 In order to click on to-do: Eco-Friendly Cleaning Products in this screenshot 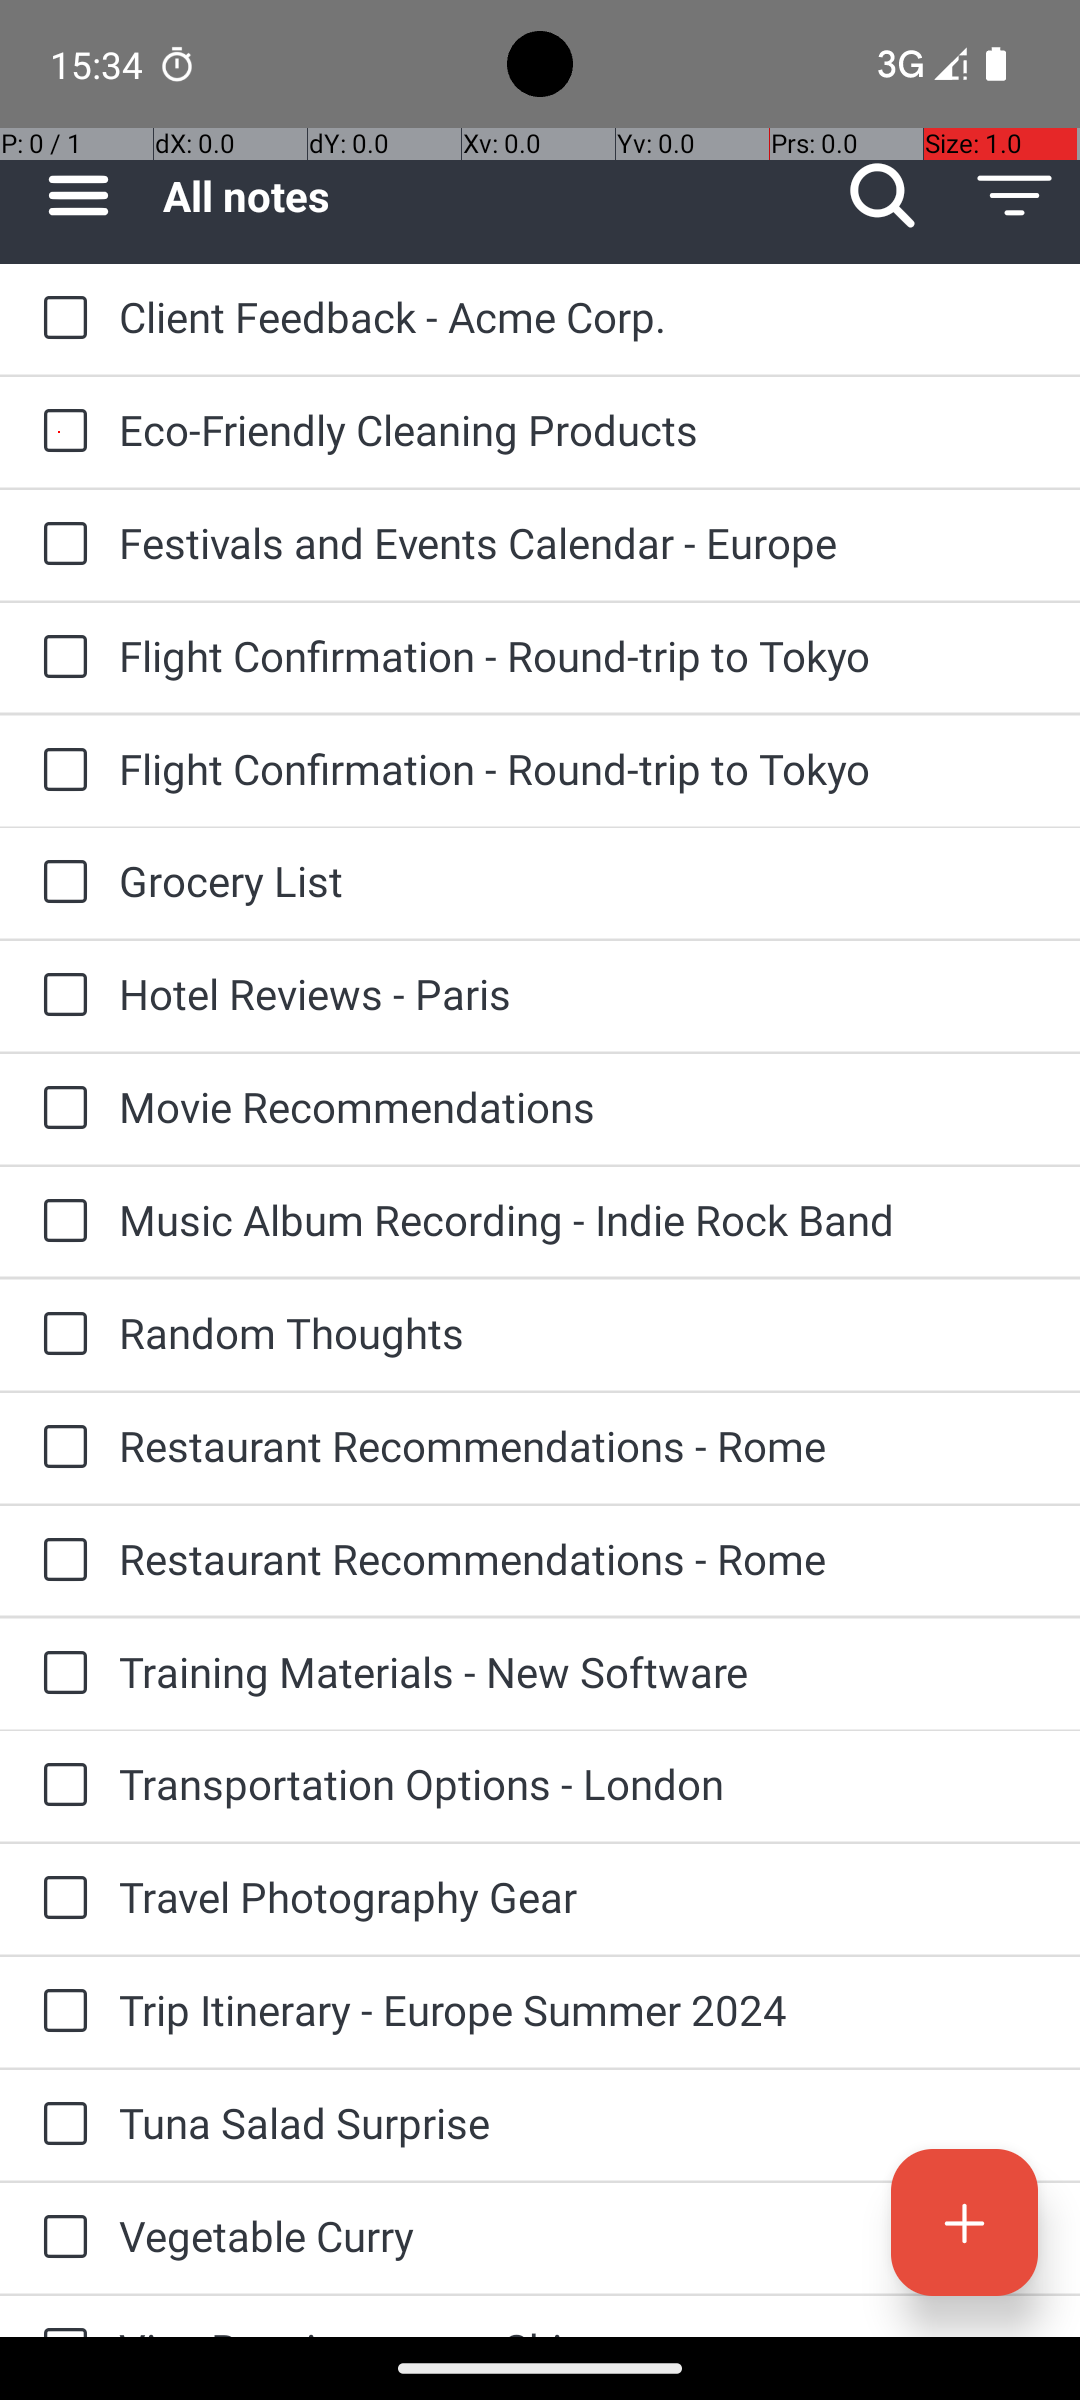, I will do `click(60, 432)`.